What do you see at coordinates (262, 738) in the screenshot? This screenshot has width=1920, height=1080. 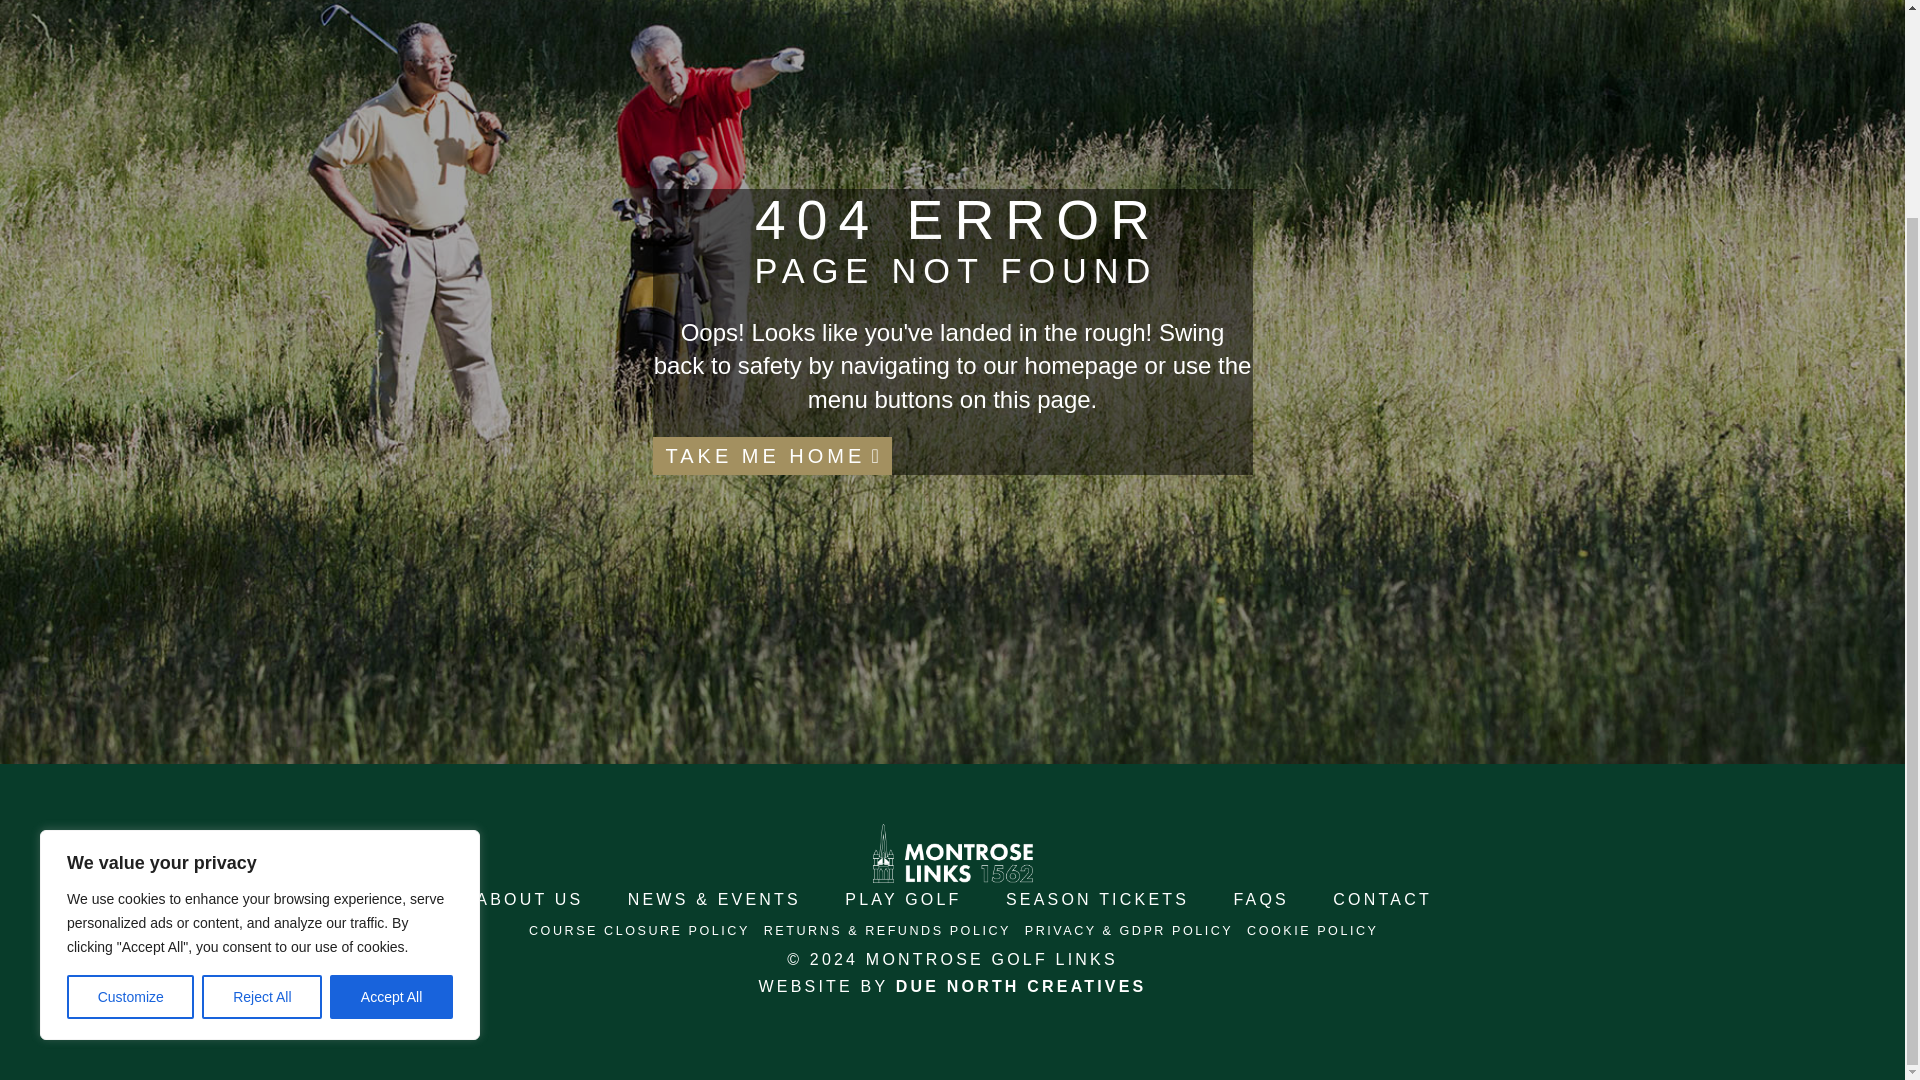 I see `Reject All` at bounding box center [262, 738].